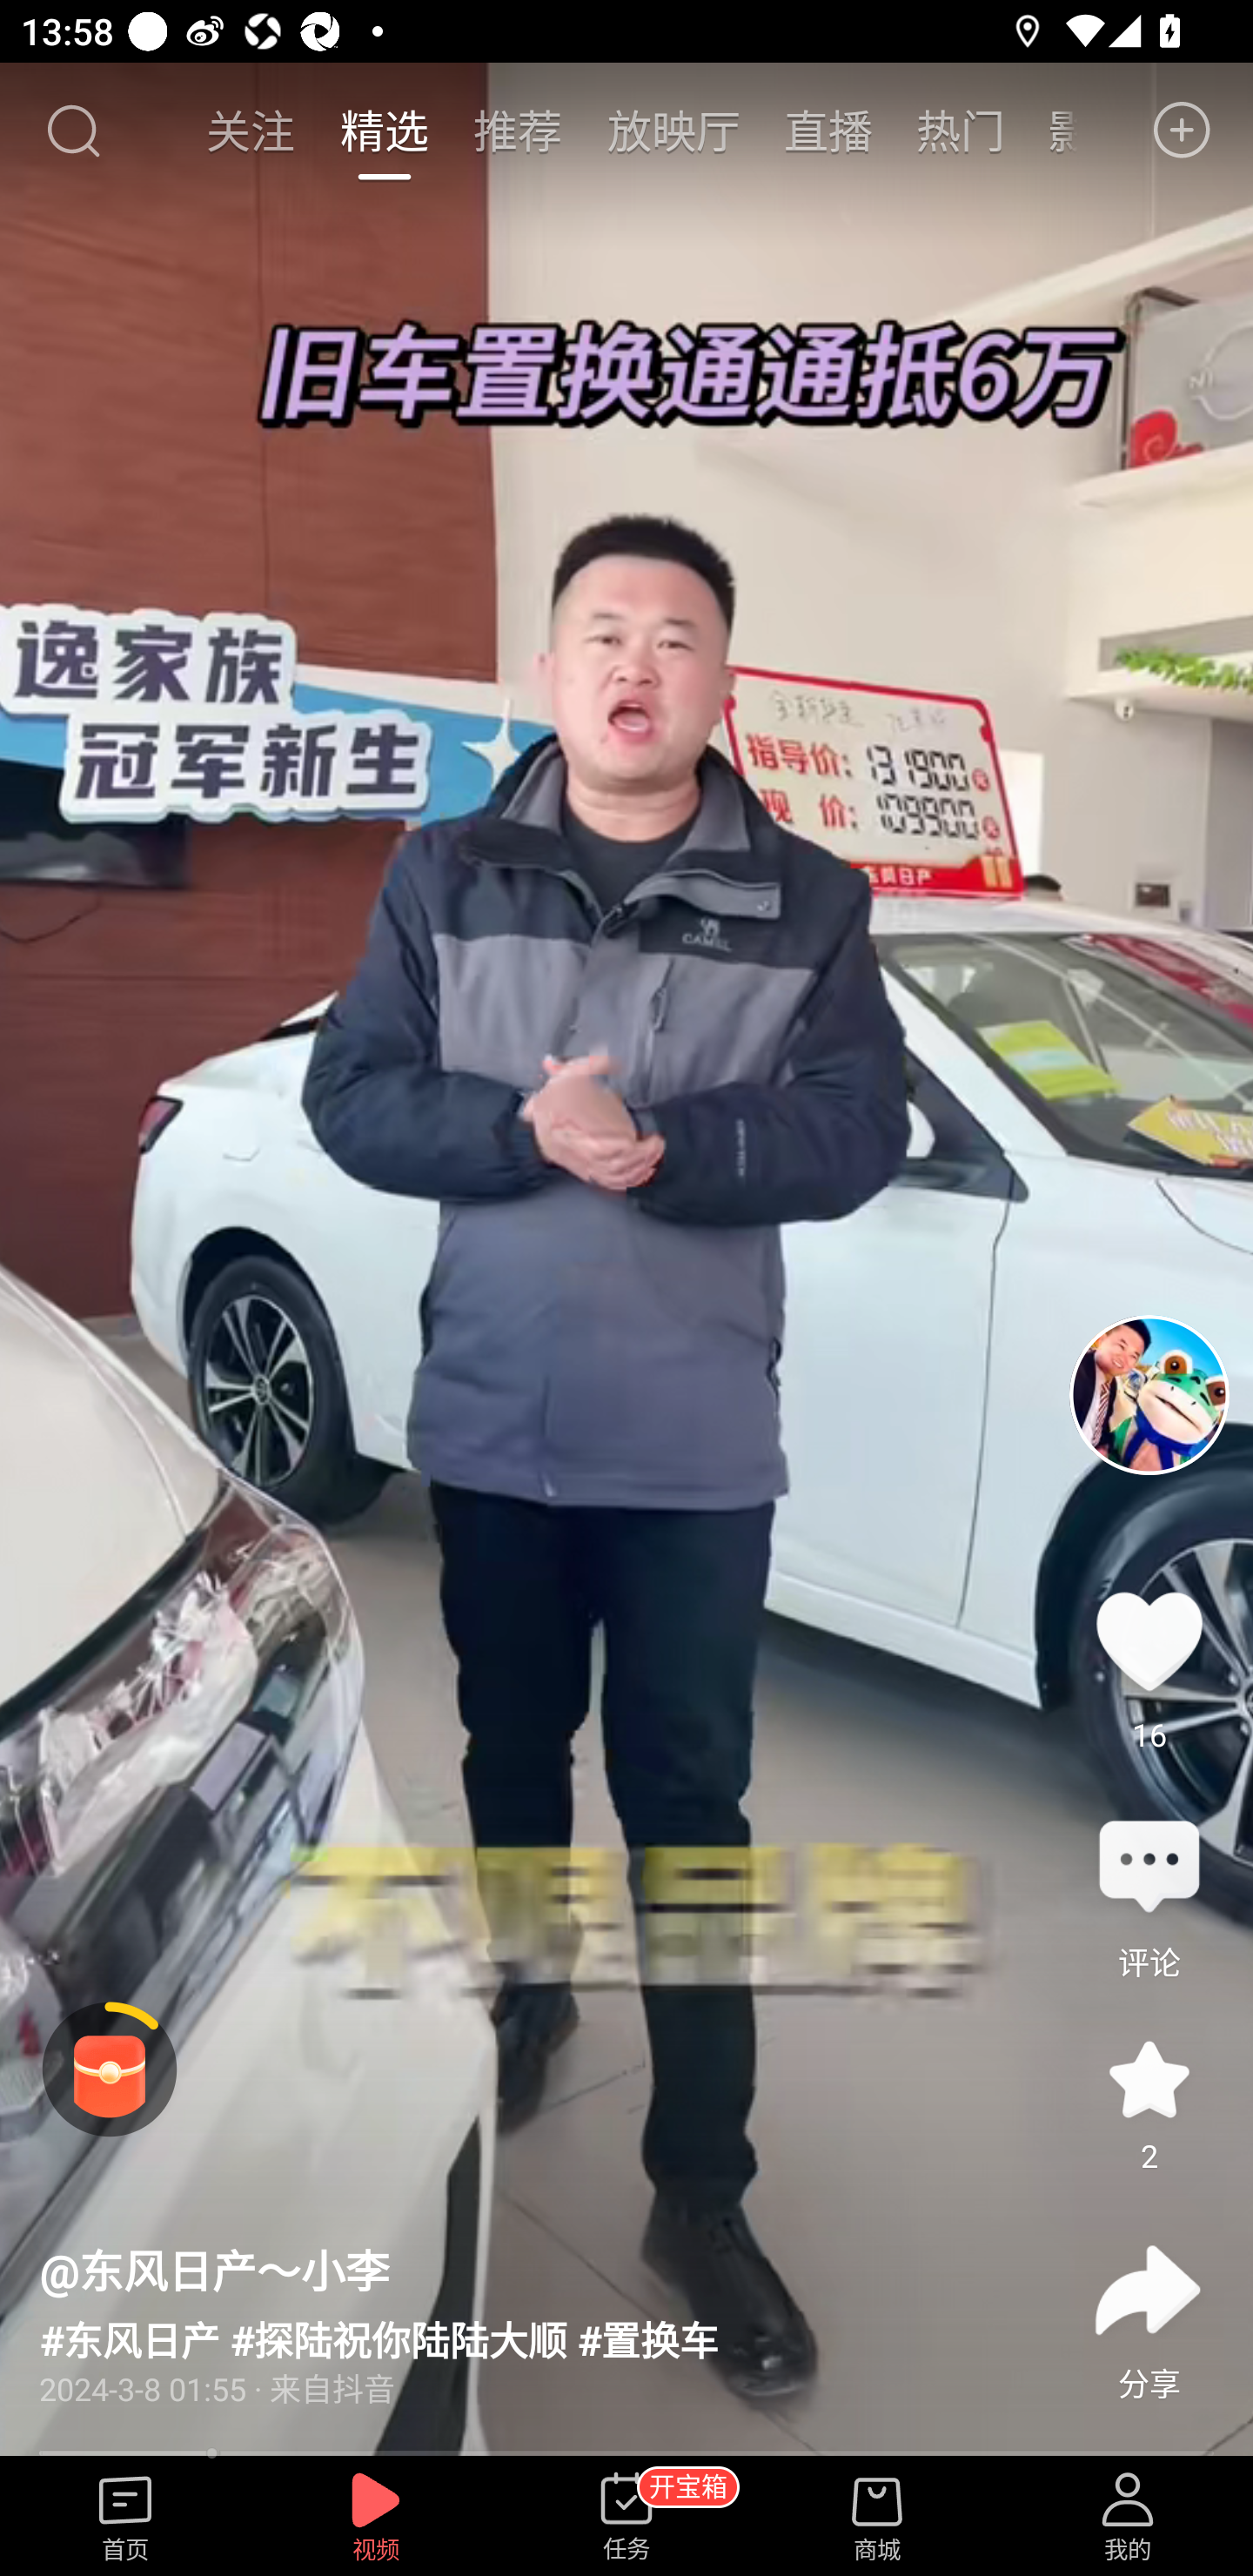  I want to click on 搜索, so click(72, 131).